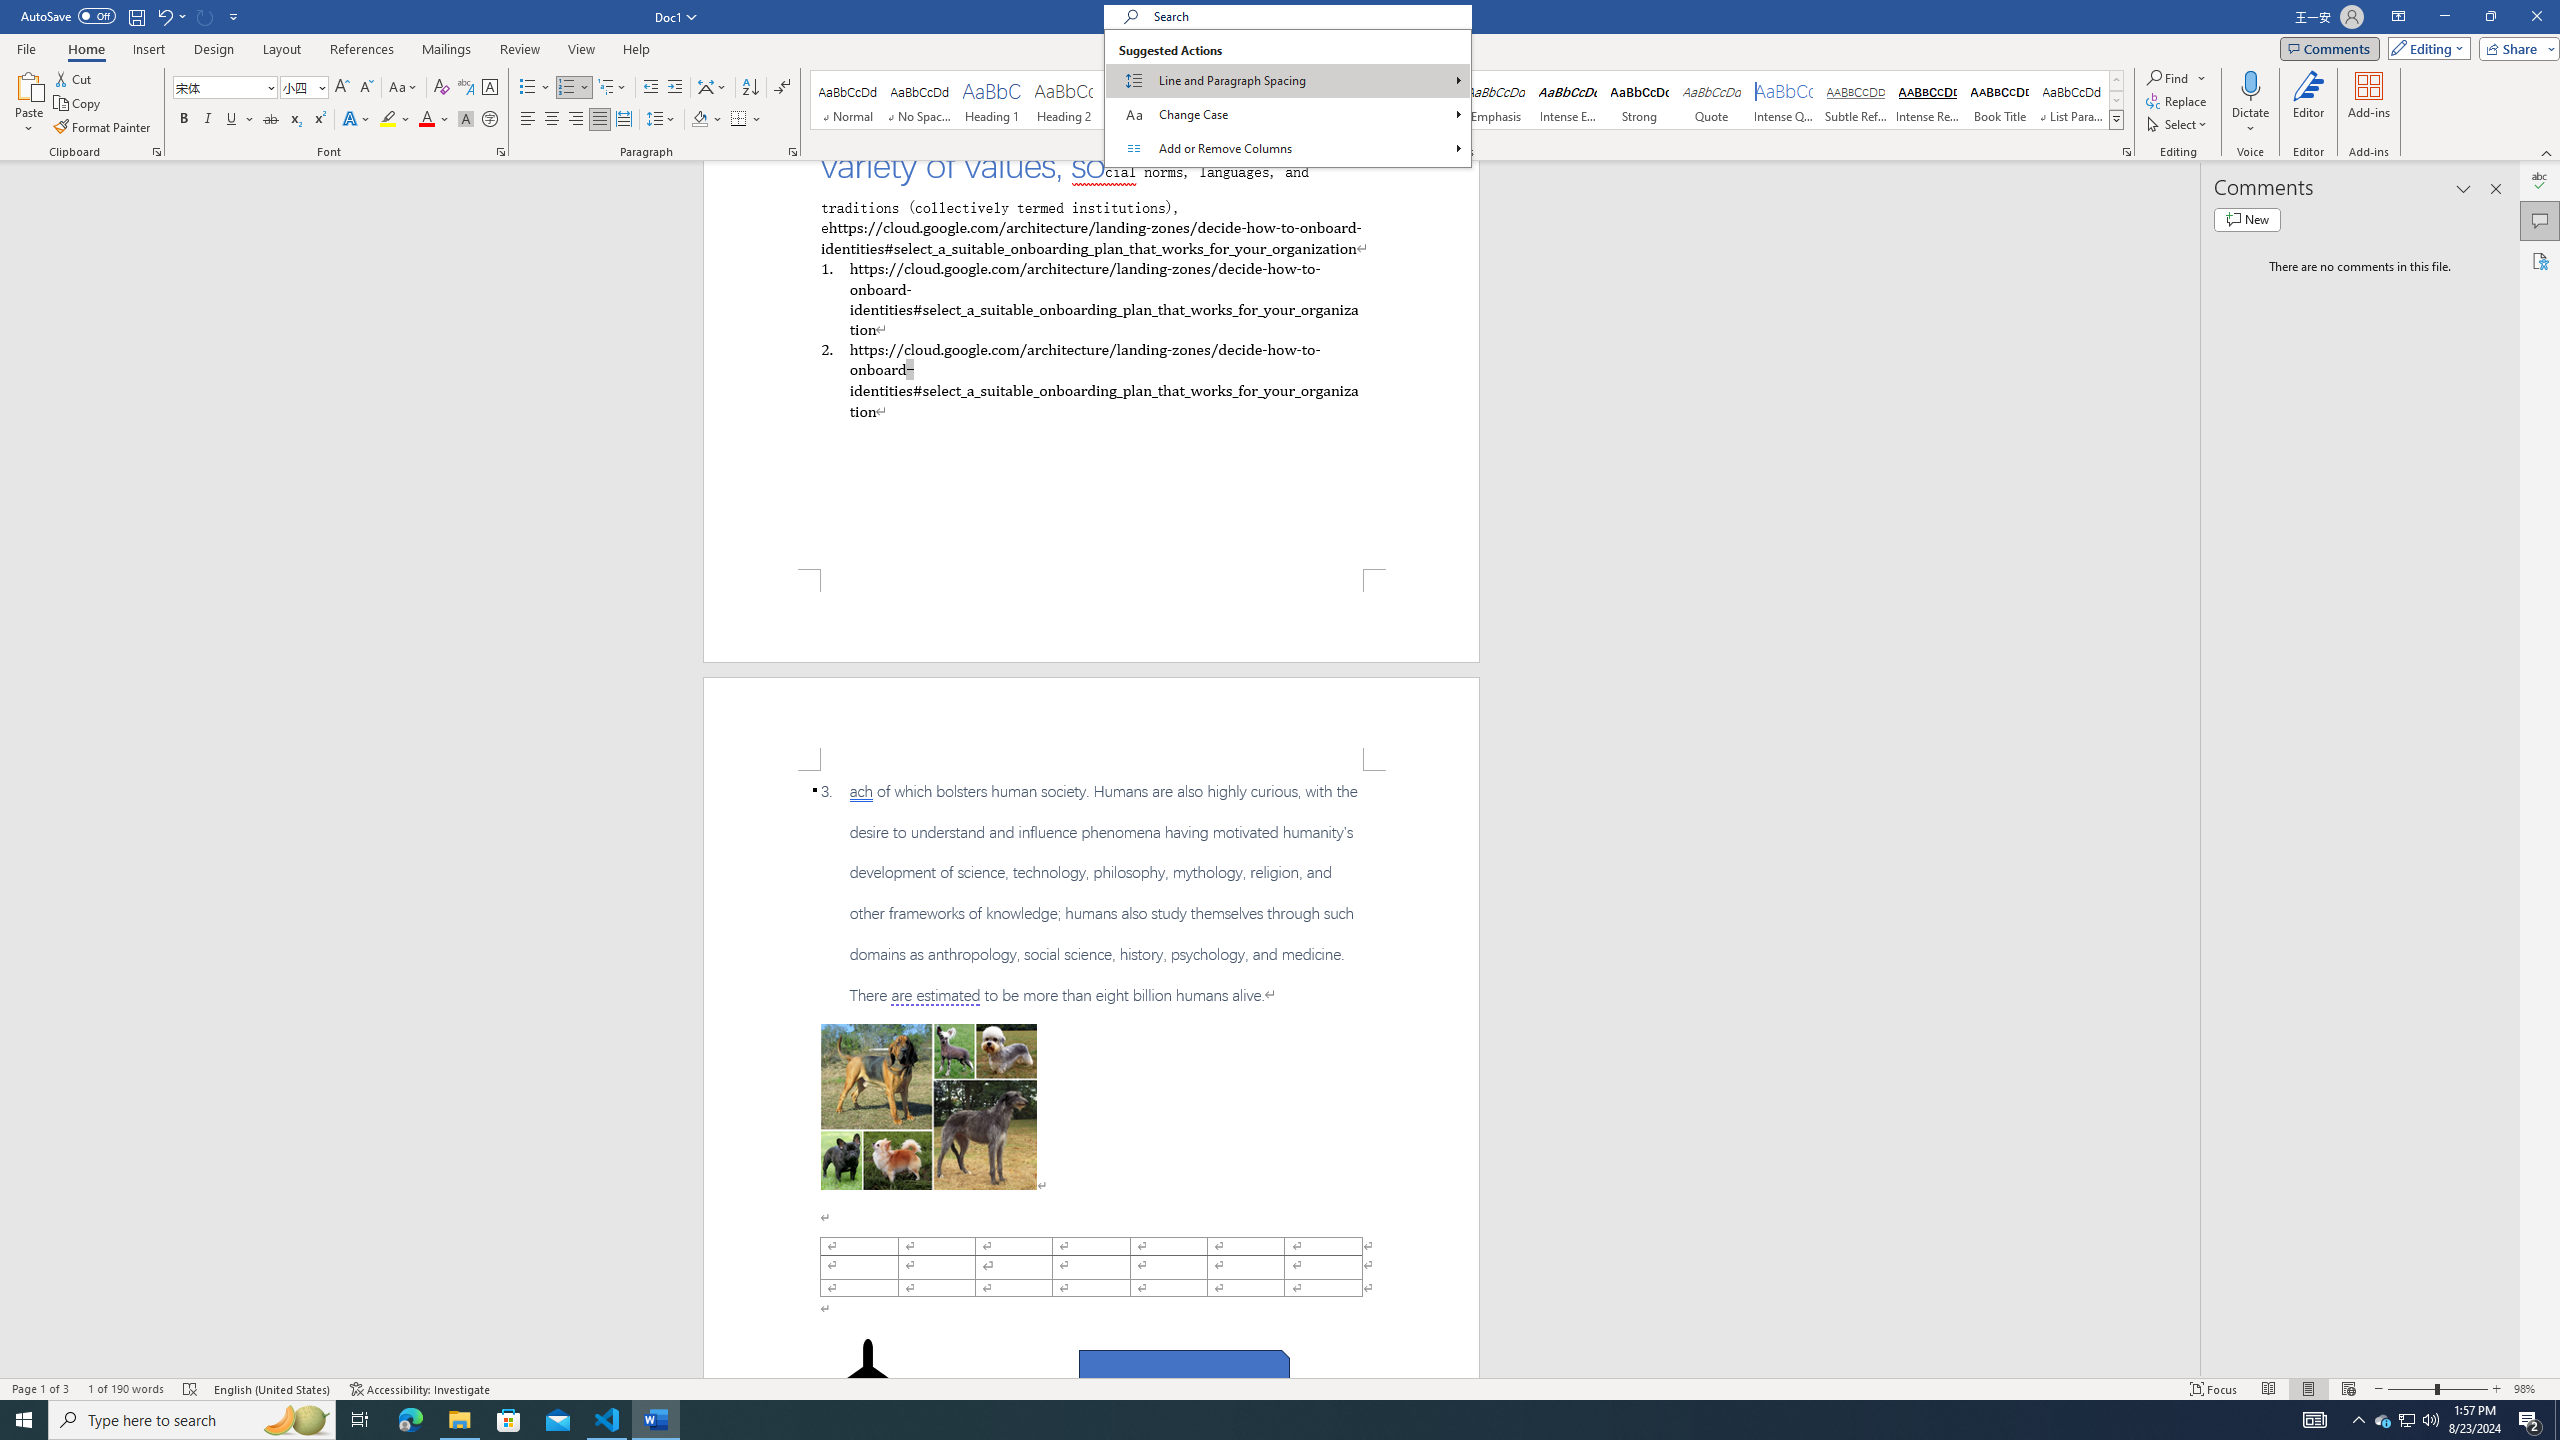  What do you see at coordinates (2168, 78) in the screenshot?
I see `Find` at bounding box center [2168, 78].